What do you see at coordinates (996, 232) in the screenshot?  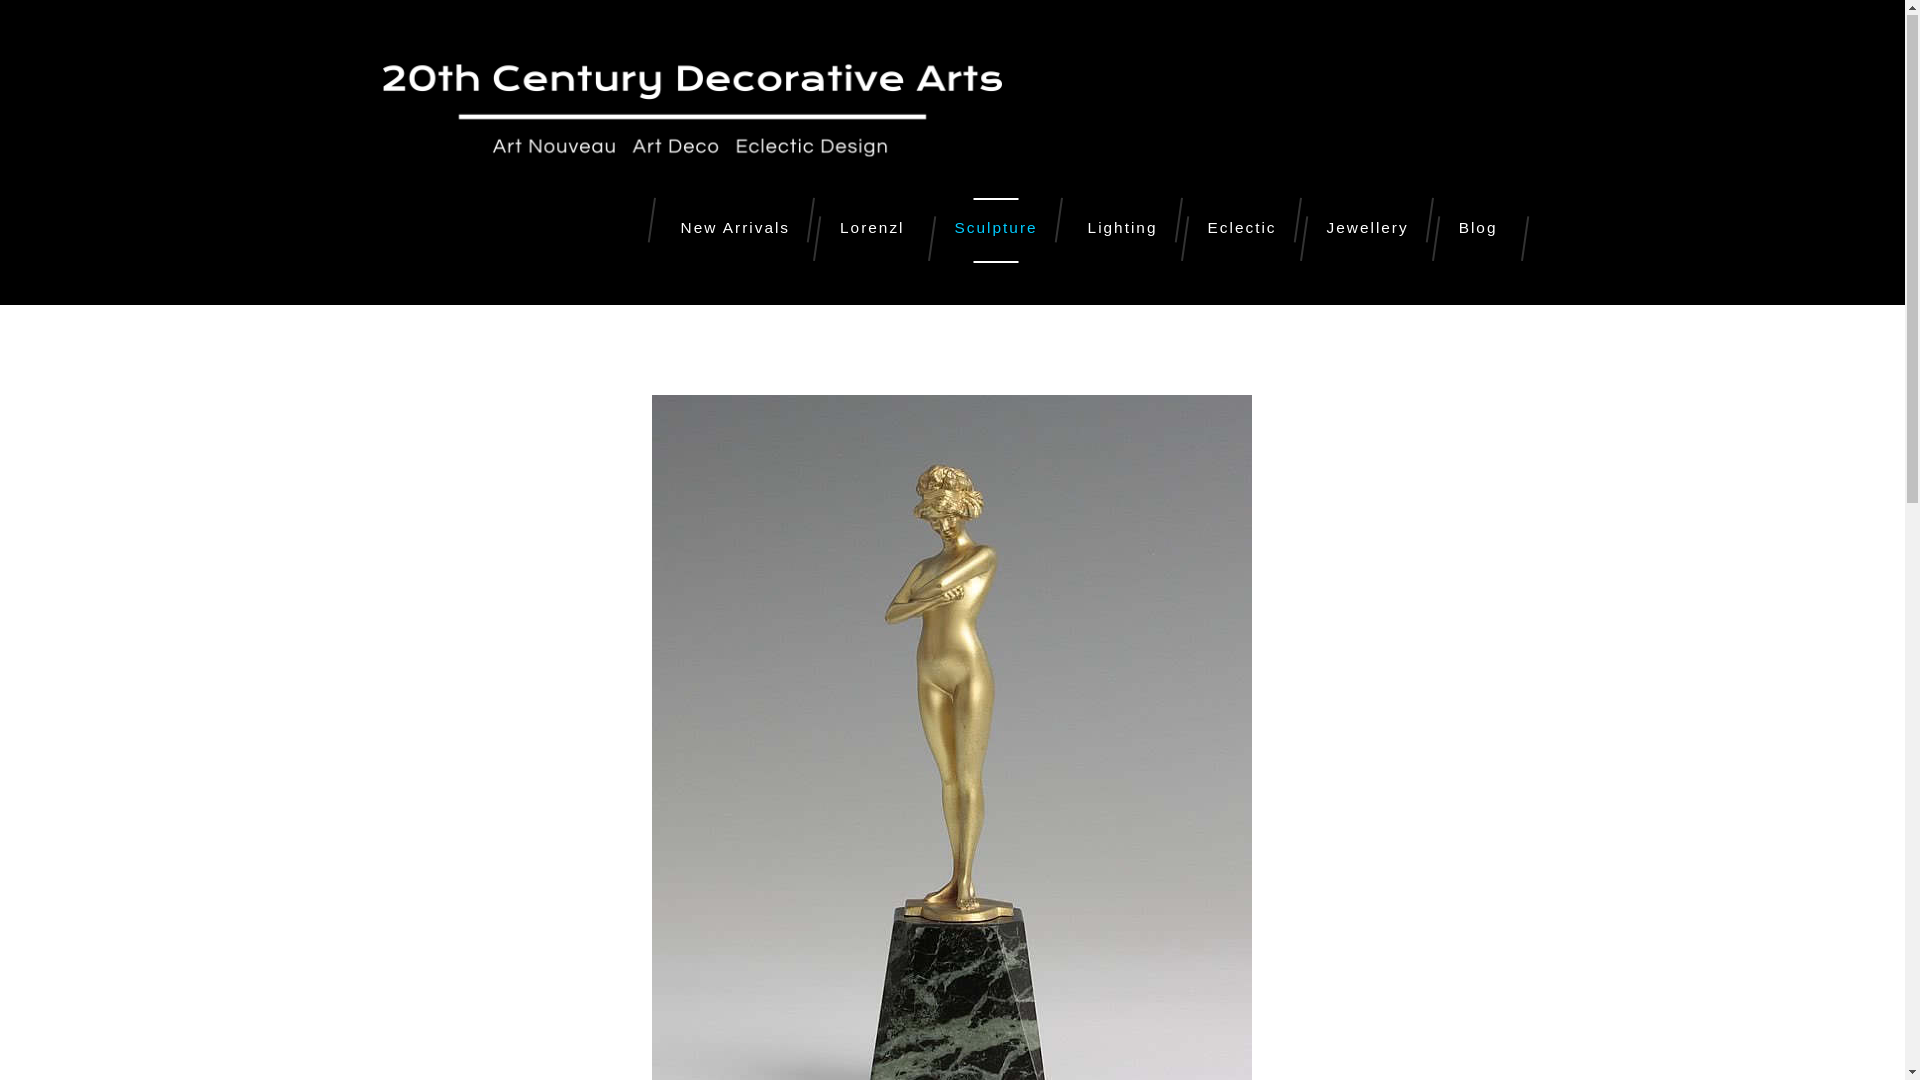 I see `Sculpture` at bounding box center [996, 232].